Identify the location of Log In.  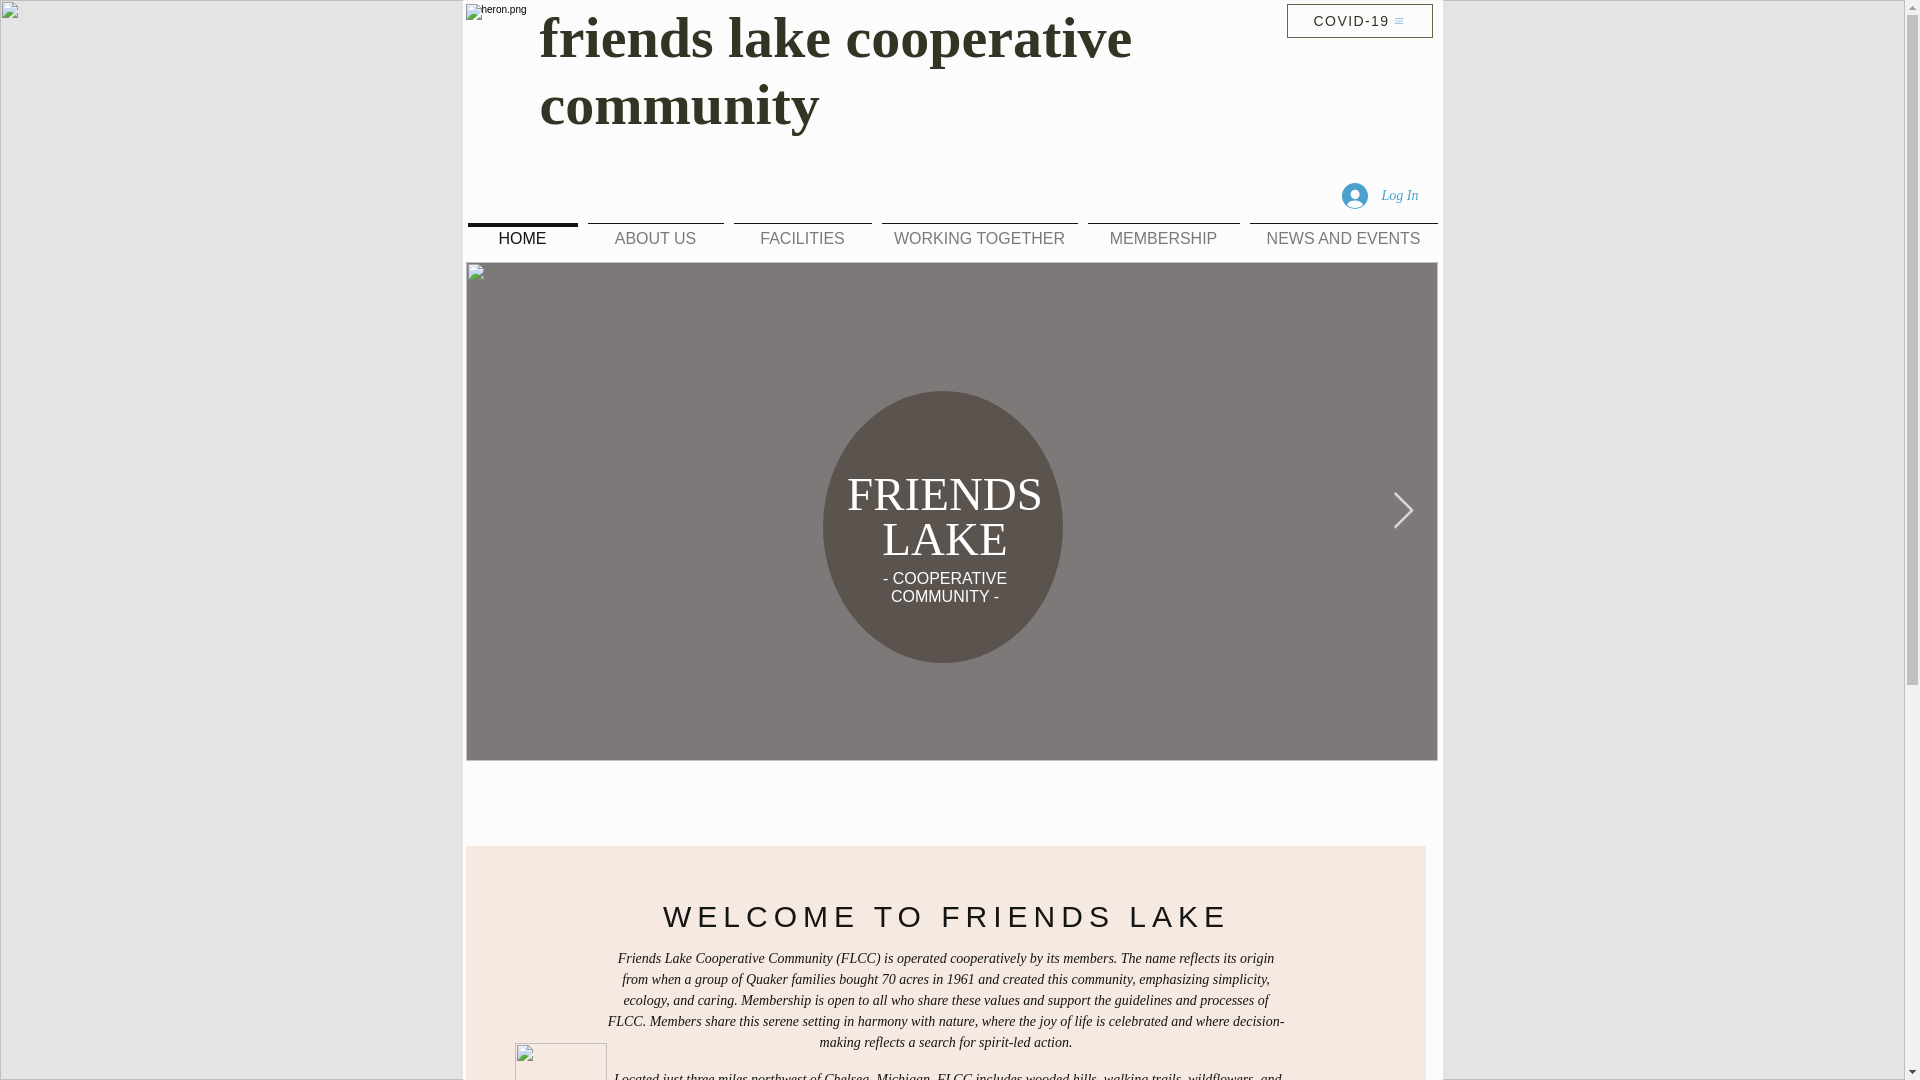
(1380, 196).